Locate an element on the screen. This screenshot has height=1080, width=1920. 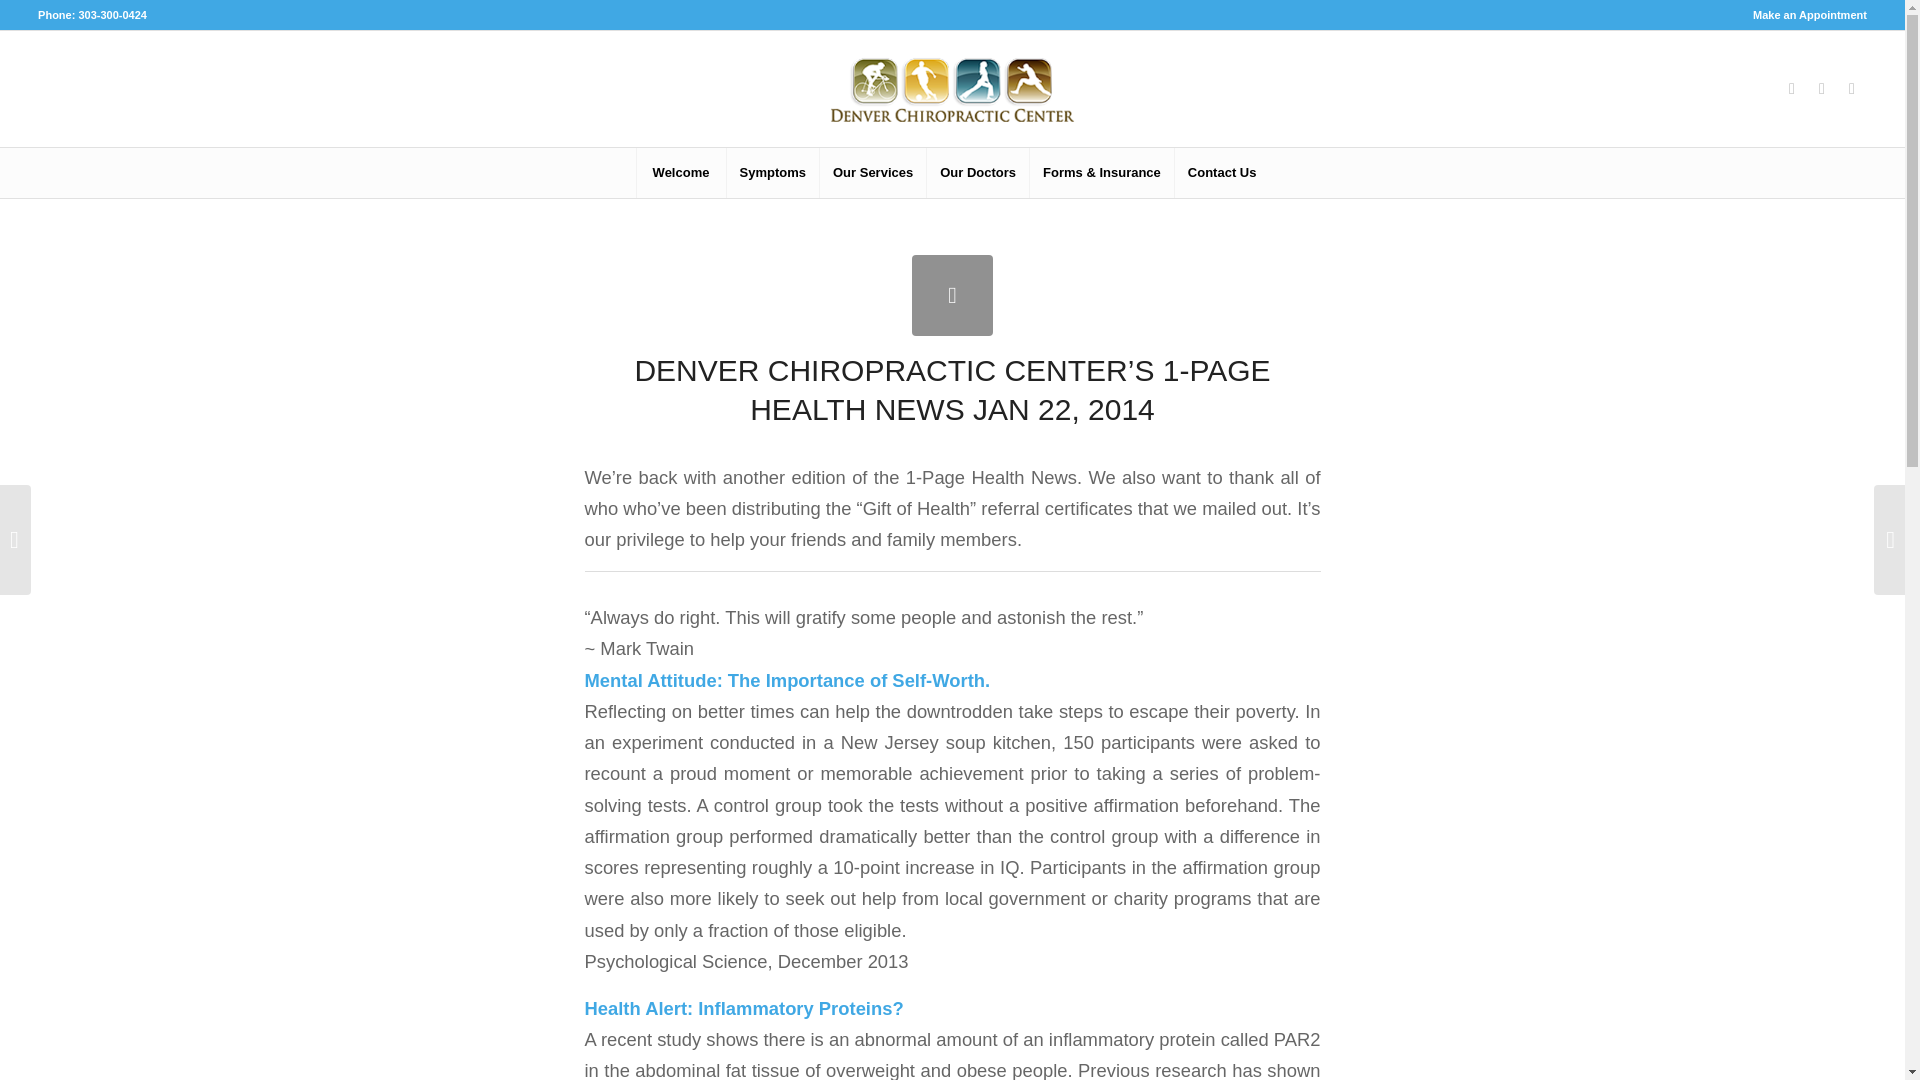
Denver Chiropractic Center's 1-Page Health News Jan 22, 2014 is located at coordinates (952, 294).